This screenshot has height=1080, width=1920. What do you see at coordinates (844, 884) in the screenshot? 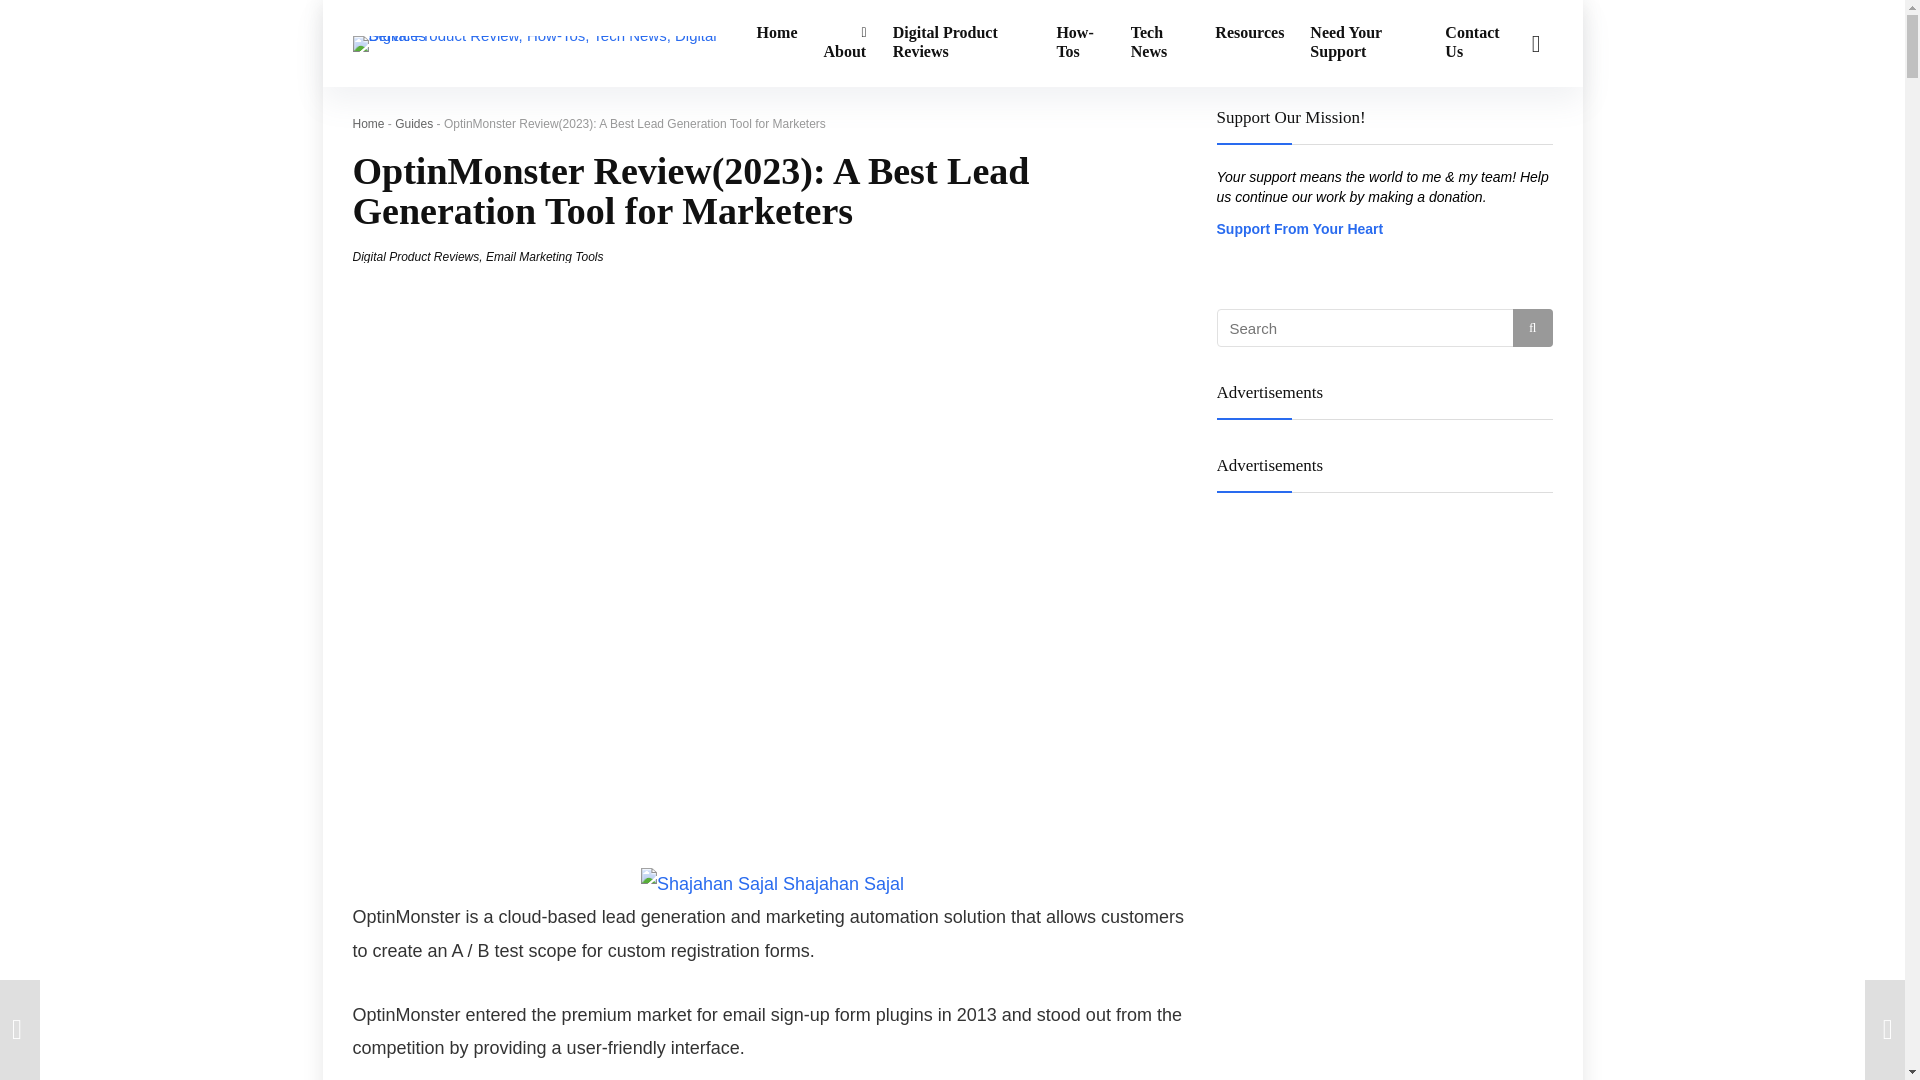
I see `Shajahan Sajal` at bounding box center [844, 884].